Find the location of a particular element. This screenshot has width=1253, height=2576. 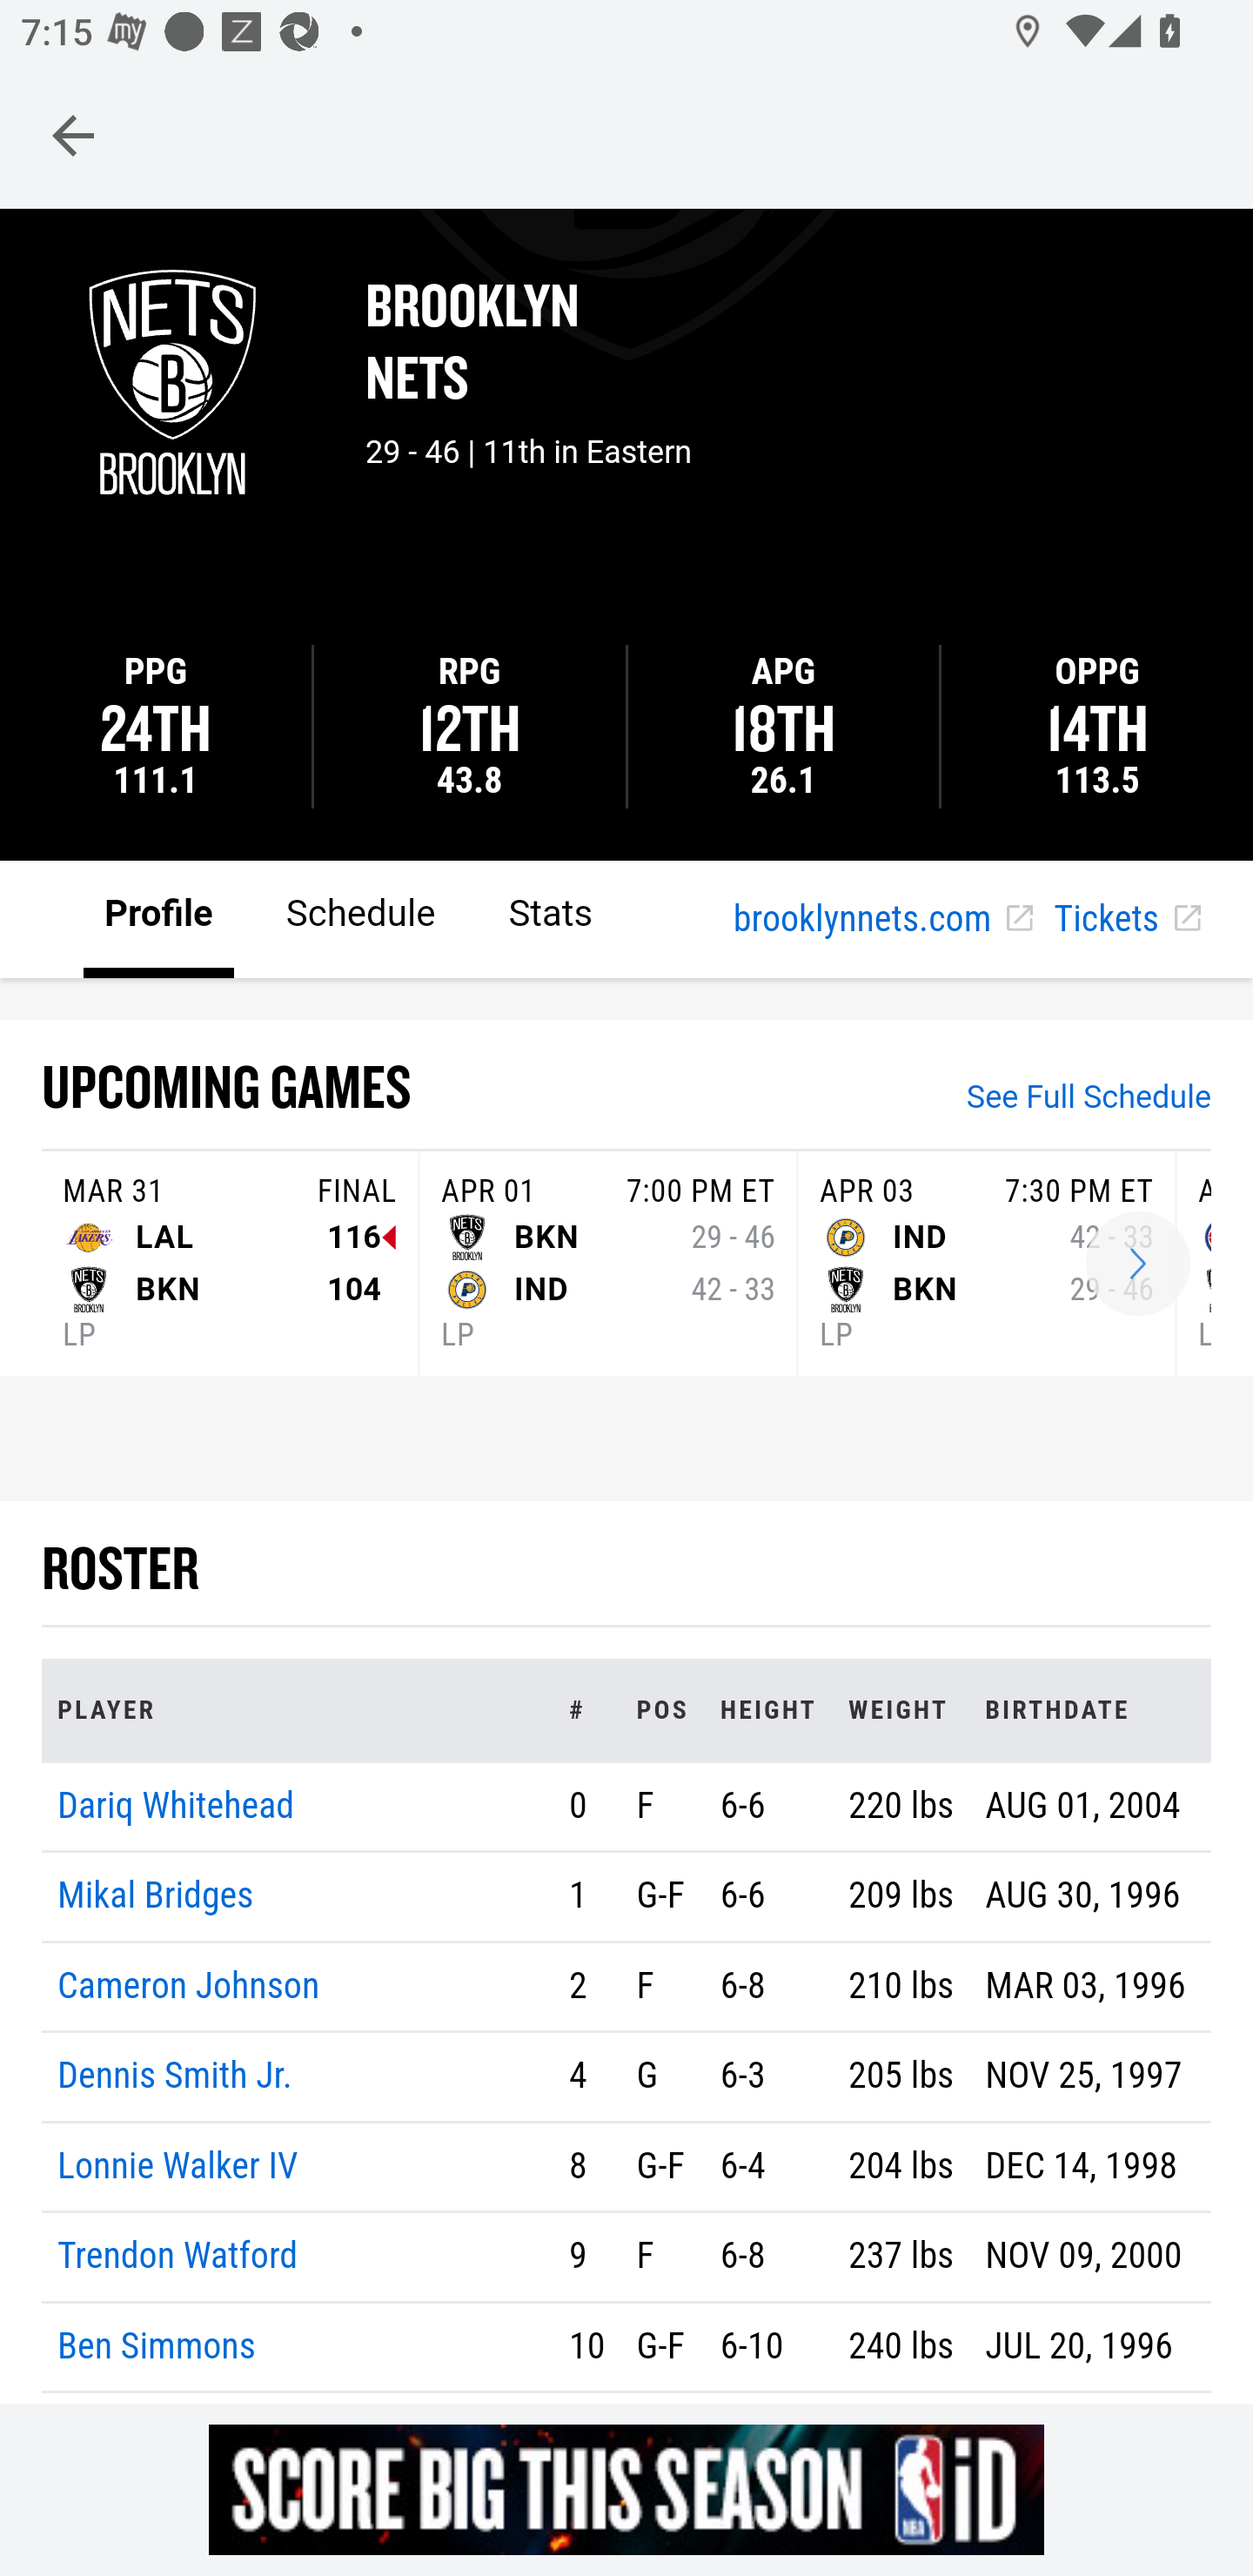

Match-up Scores is located at coordinates (1138, 1265).